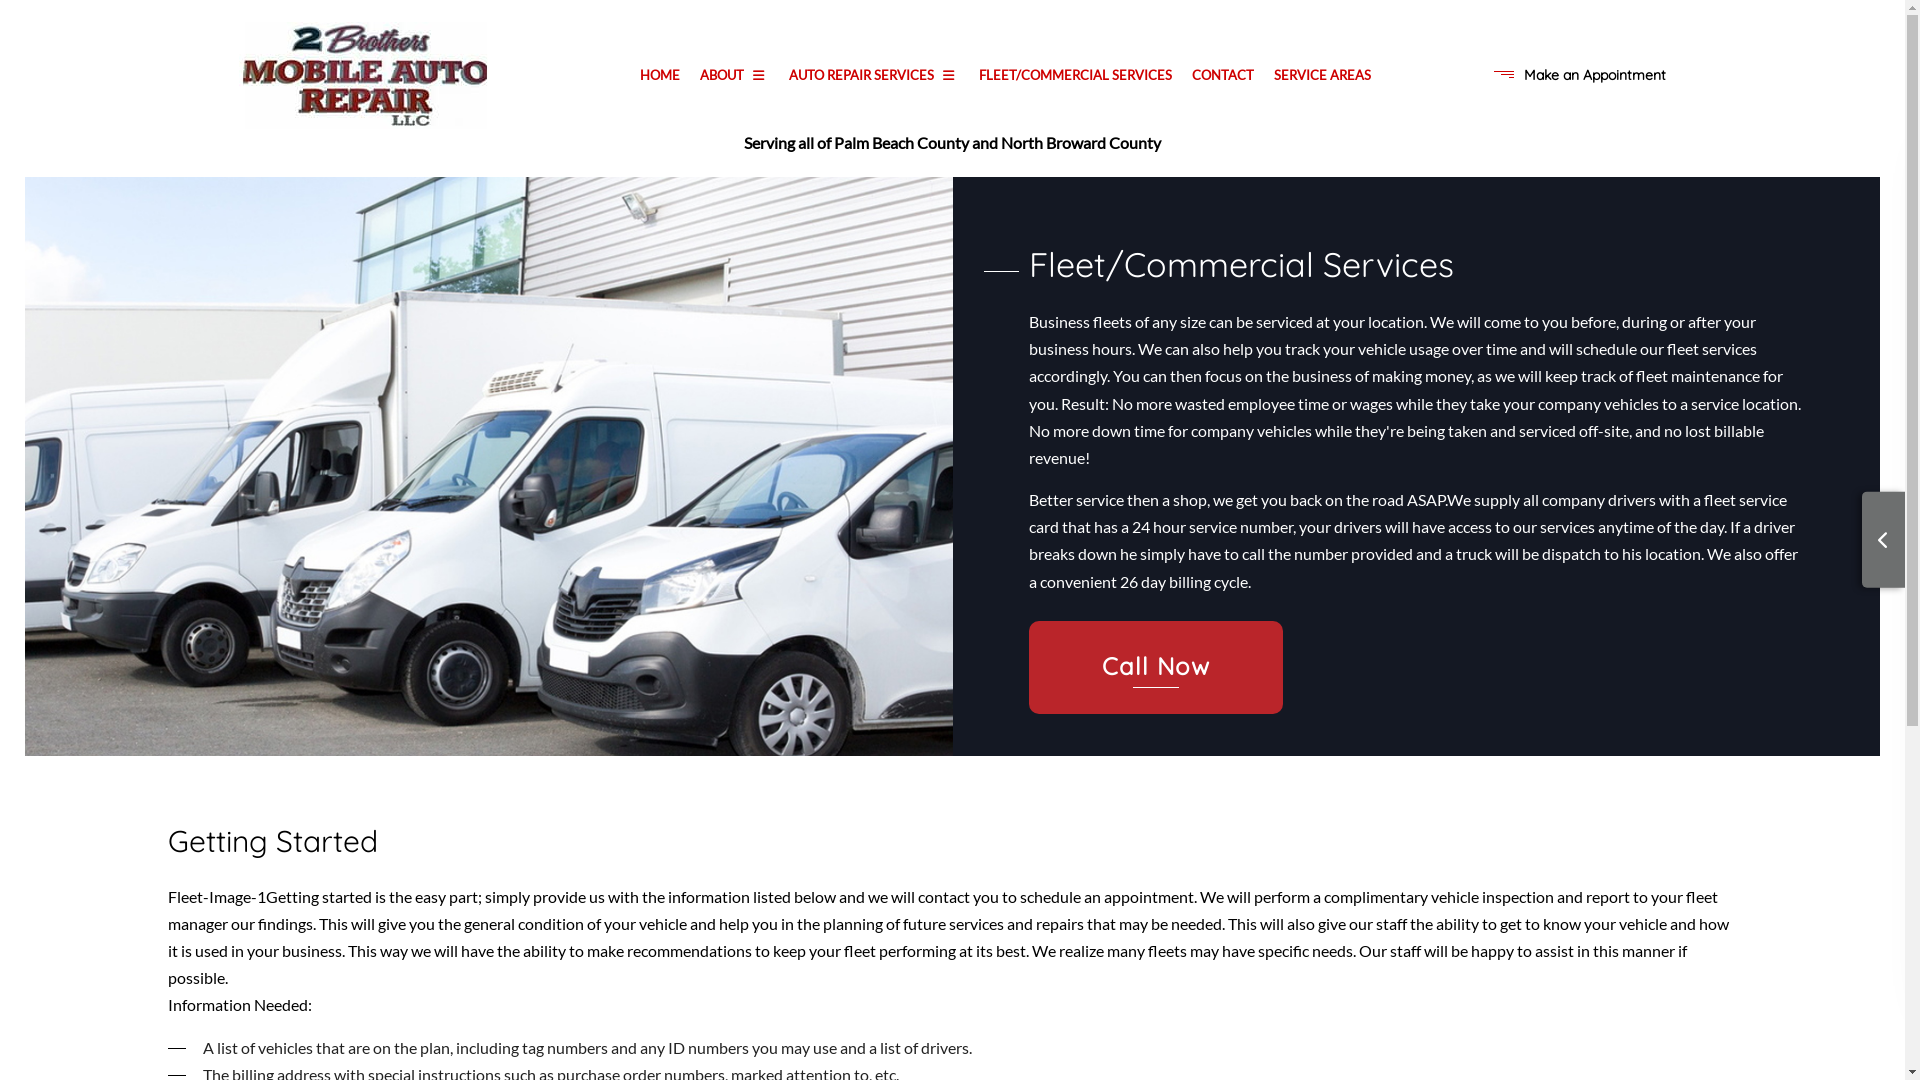  I want to click on Make an Appointment, so click(1595, 75).